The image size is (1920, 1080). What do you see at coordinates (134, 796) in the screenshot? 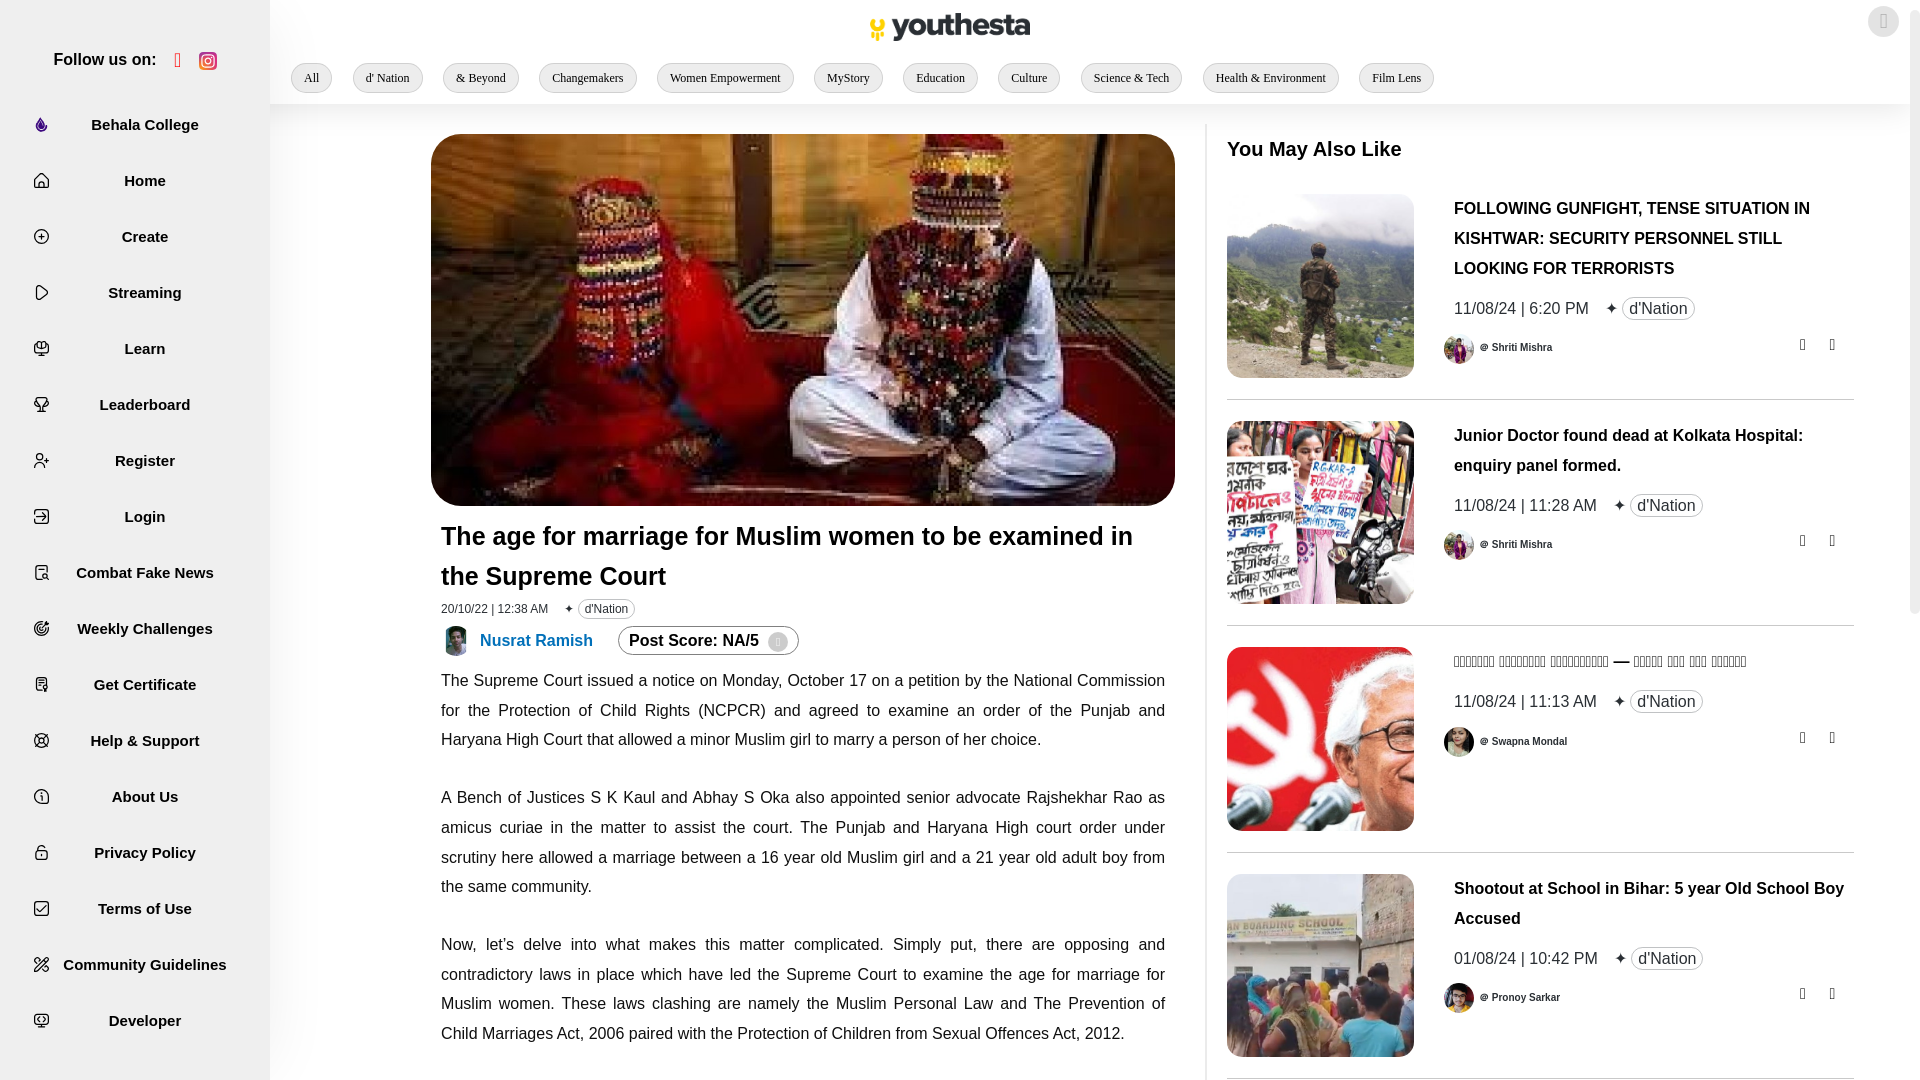
I see `About Us` at bounding box center [134, 796].